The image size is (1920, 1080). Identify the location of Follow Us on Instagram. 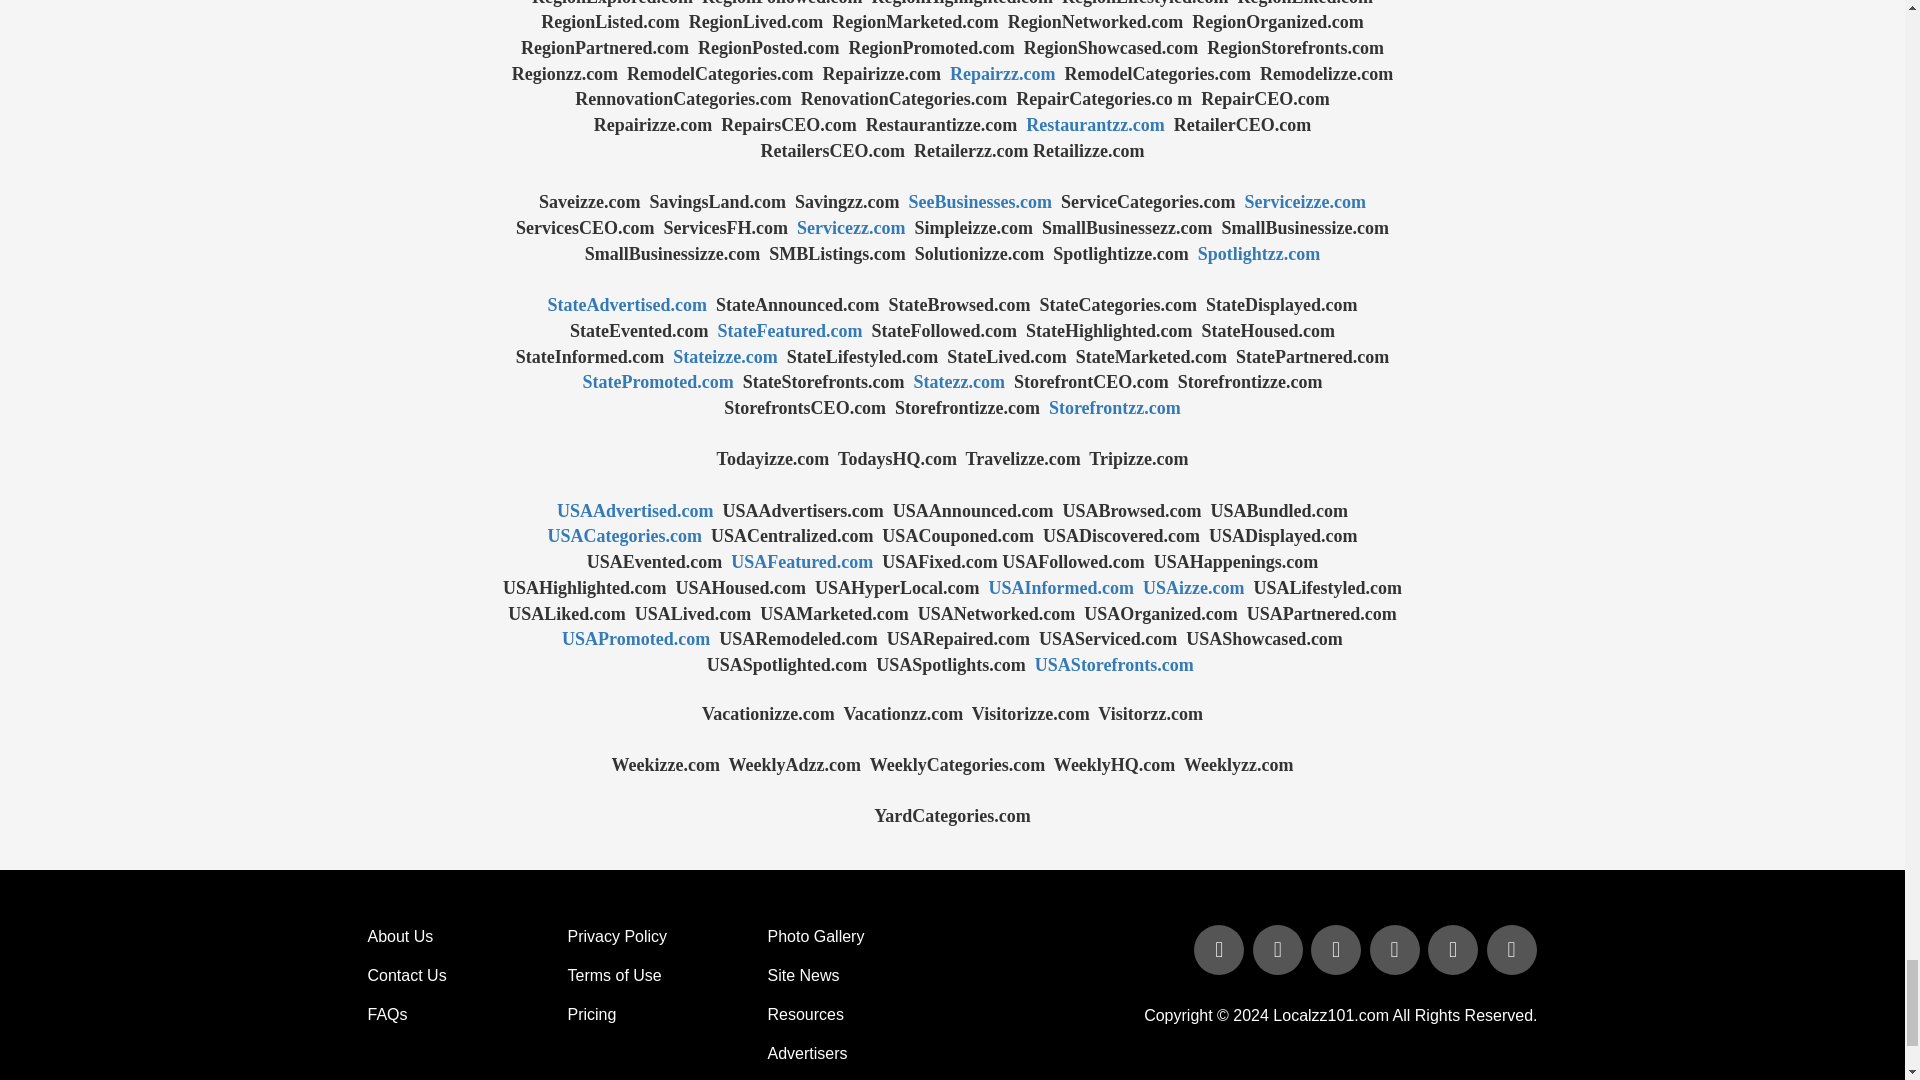
(1510, 951).